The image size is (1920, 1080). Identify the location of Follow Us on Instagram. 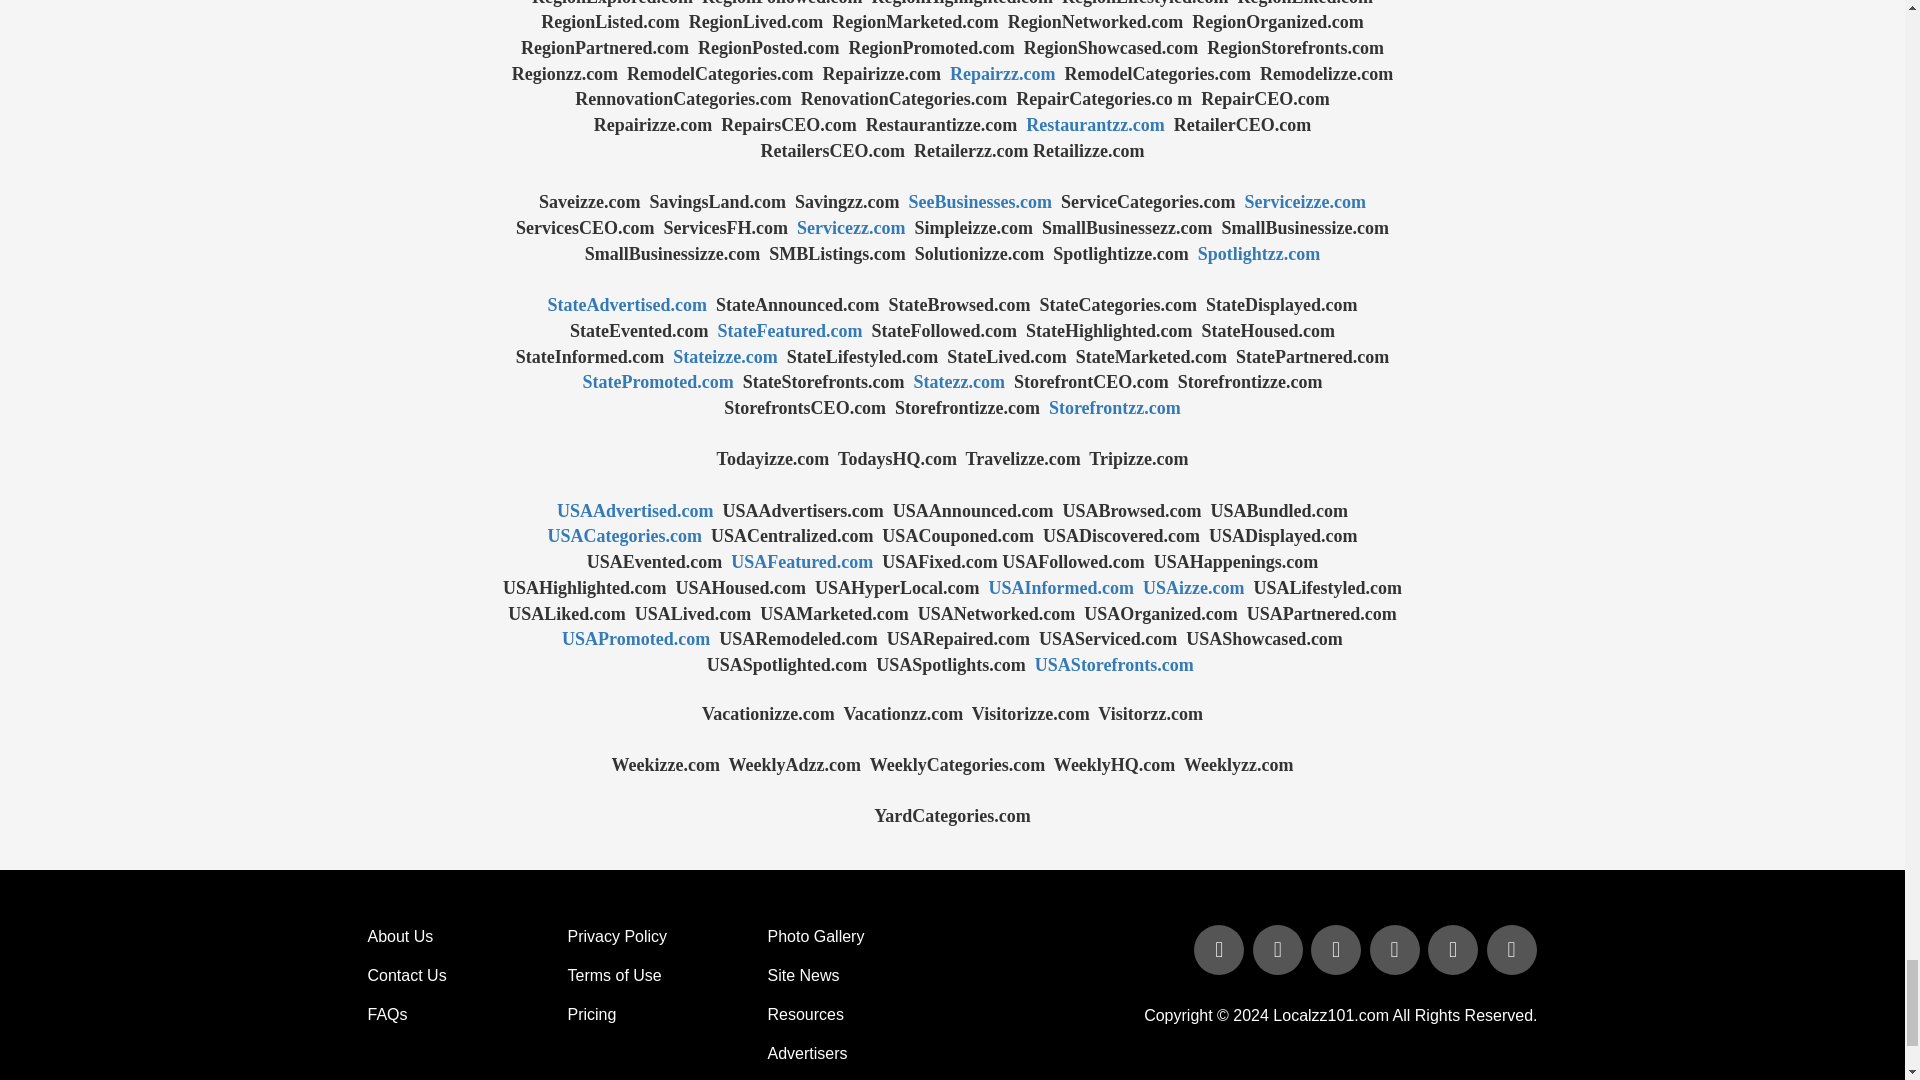
(1510, 951).